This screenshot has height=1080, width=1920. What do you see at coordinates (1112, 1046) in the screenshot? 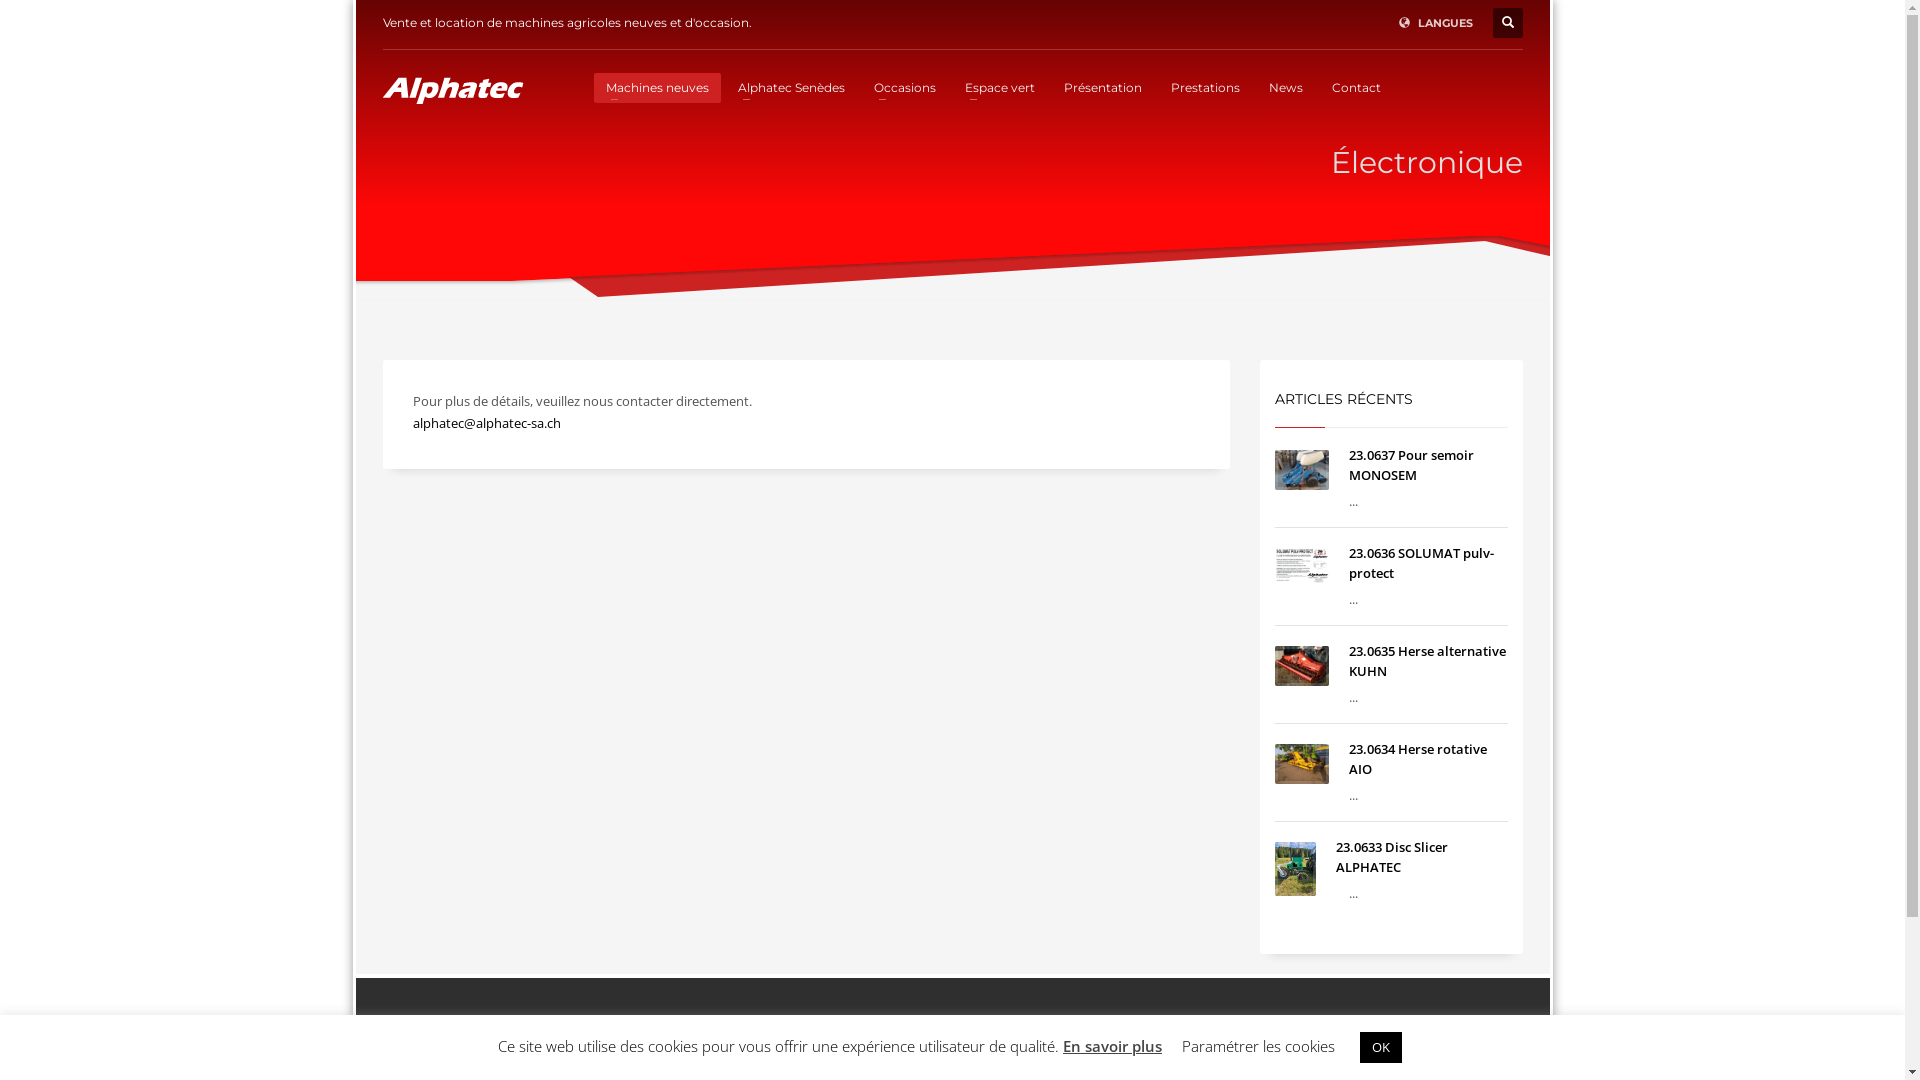
I see `En savoir plus` at bounding box center [1112, 1046].